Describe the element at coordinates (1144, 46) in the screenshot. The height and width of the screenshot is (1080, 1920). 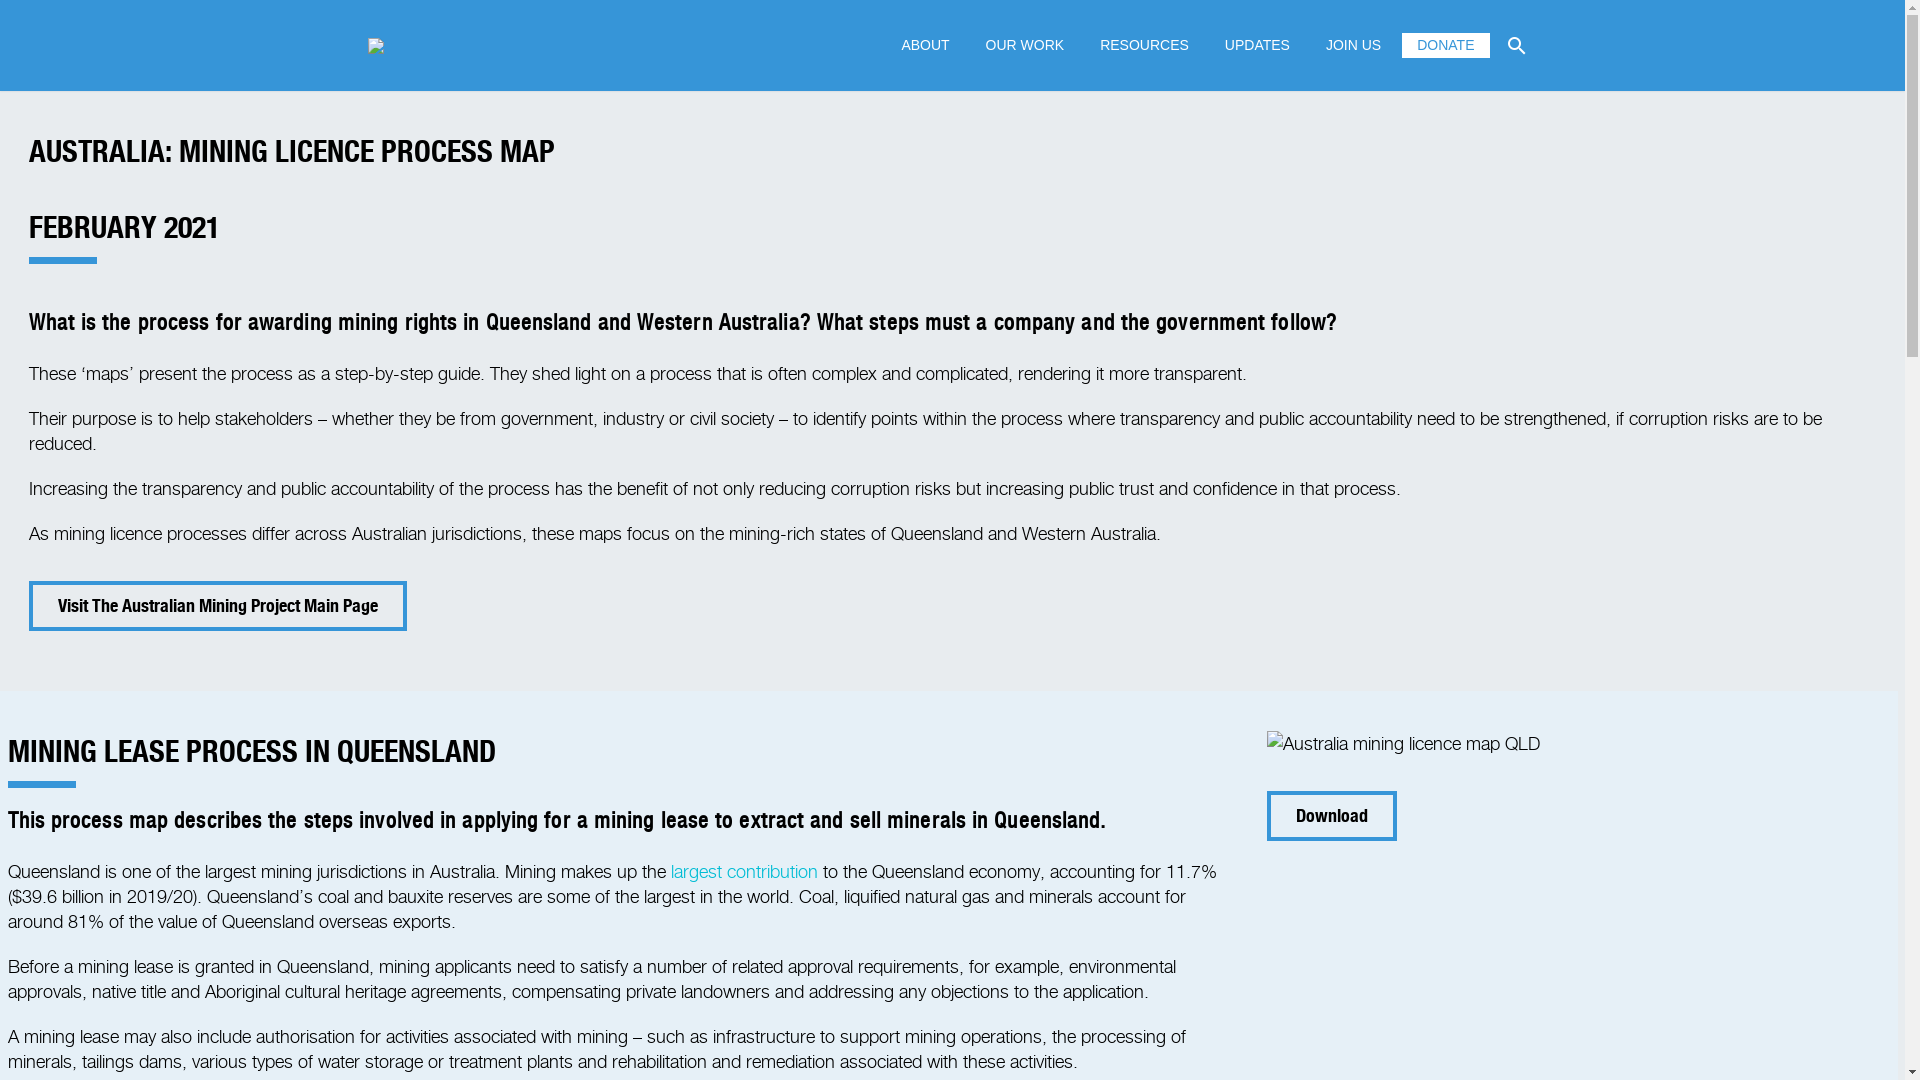
I see `RESOURCES` at that location.